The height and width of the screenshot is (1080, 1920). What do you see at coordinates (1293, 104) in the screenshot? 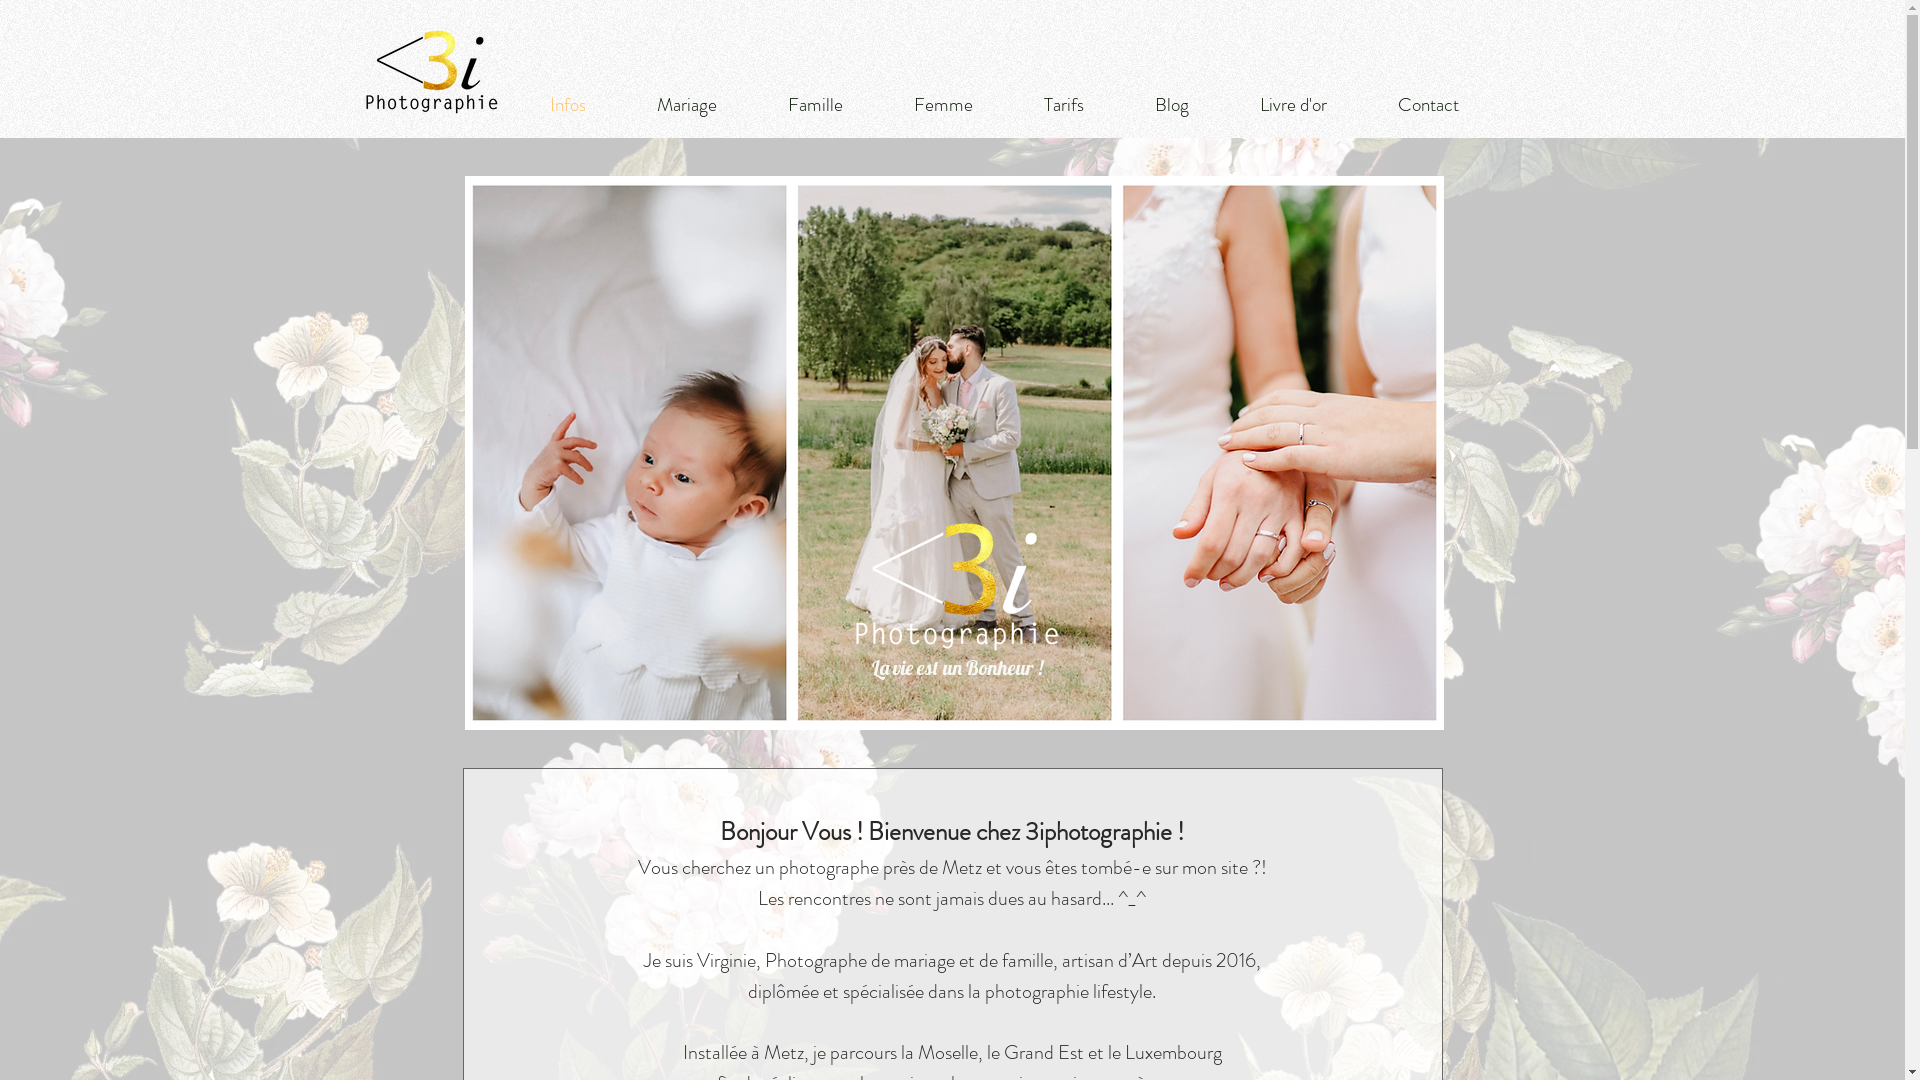
I see `Livre d'or` at bounding box center [1293, 104].